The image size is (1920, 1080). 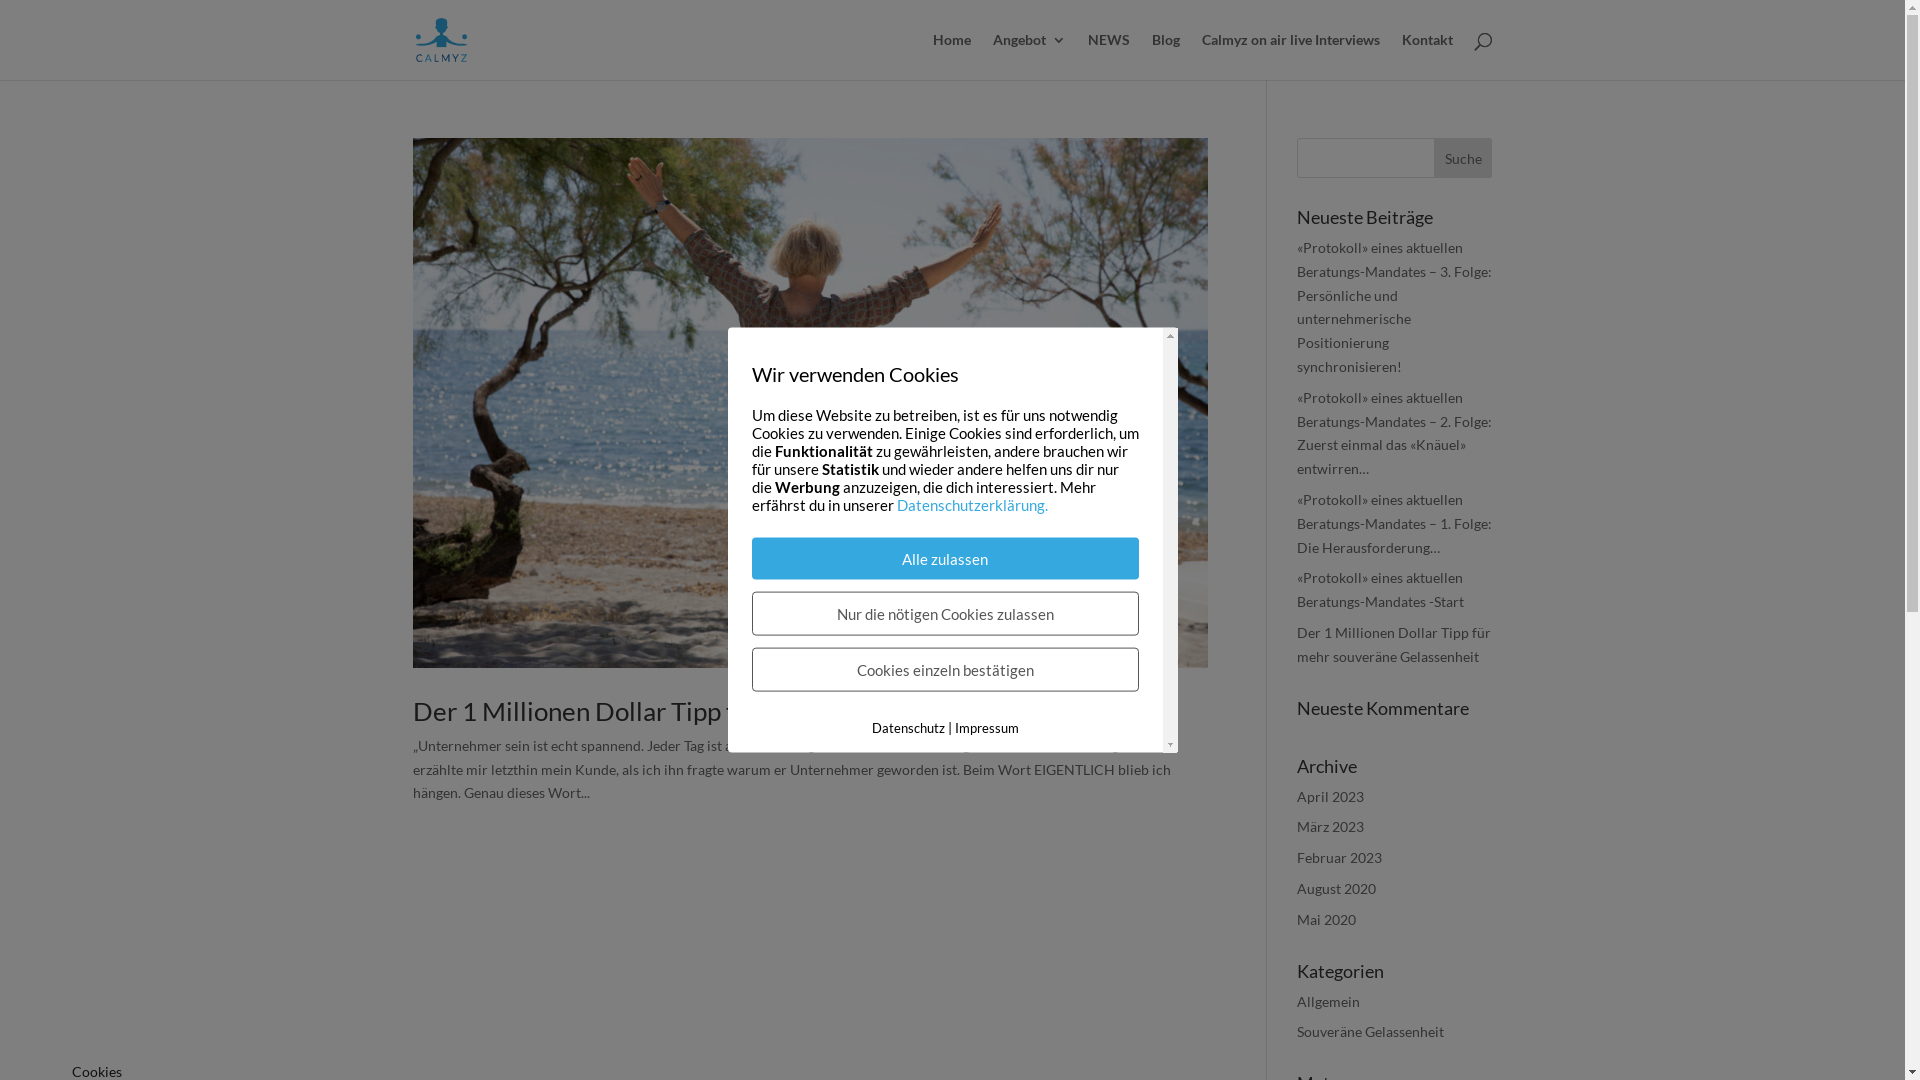 I want to click on Kontakt, so click(x=1428, y=56).